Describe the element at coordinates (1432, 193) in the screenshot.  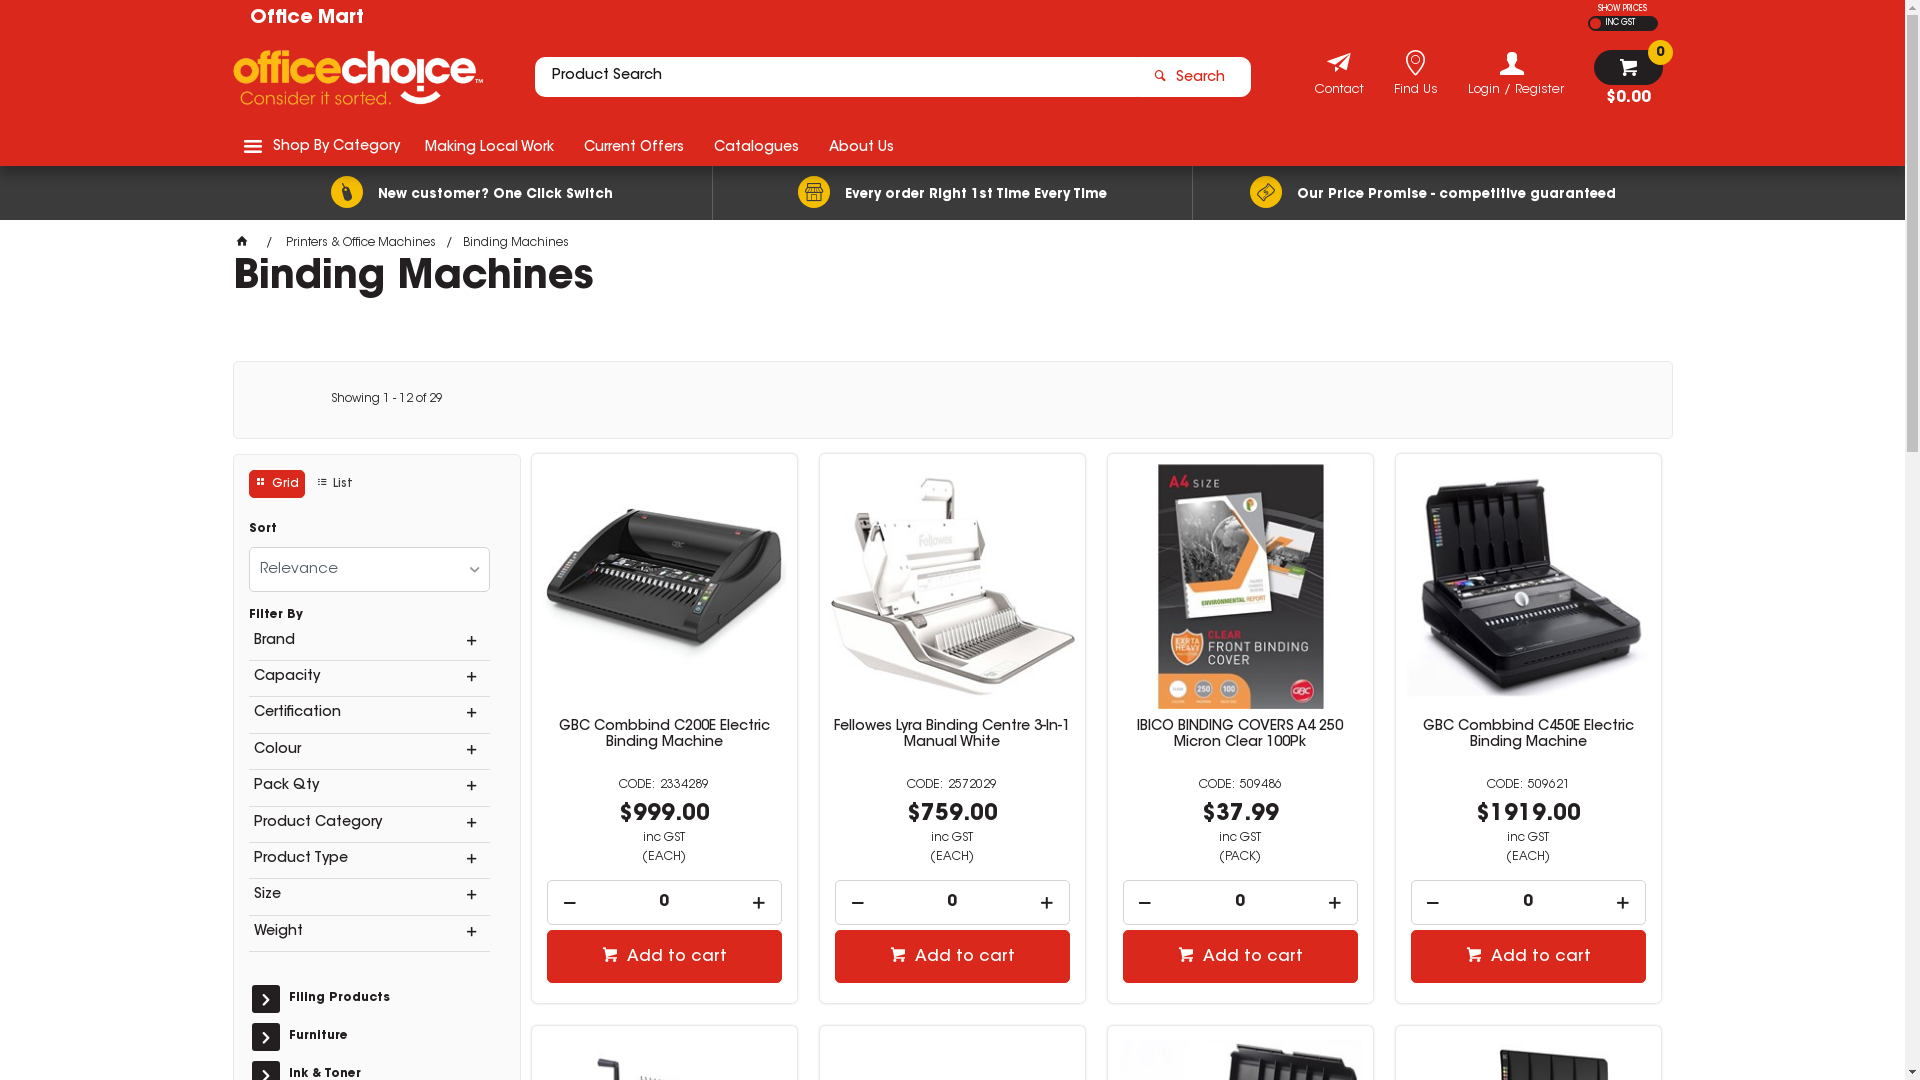
I see `Our Price Promise - competitive guaranteed` at that location.